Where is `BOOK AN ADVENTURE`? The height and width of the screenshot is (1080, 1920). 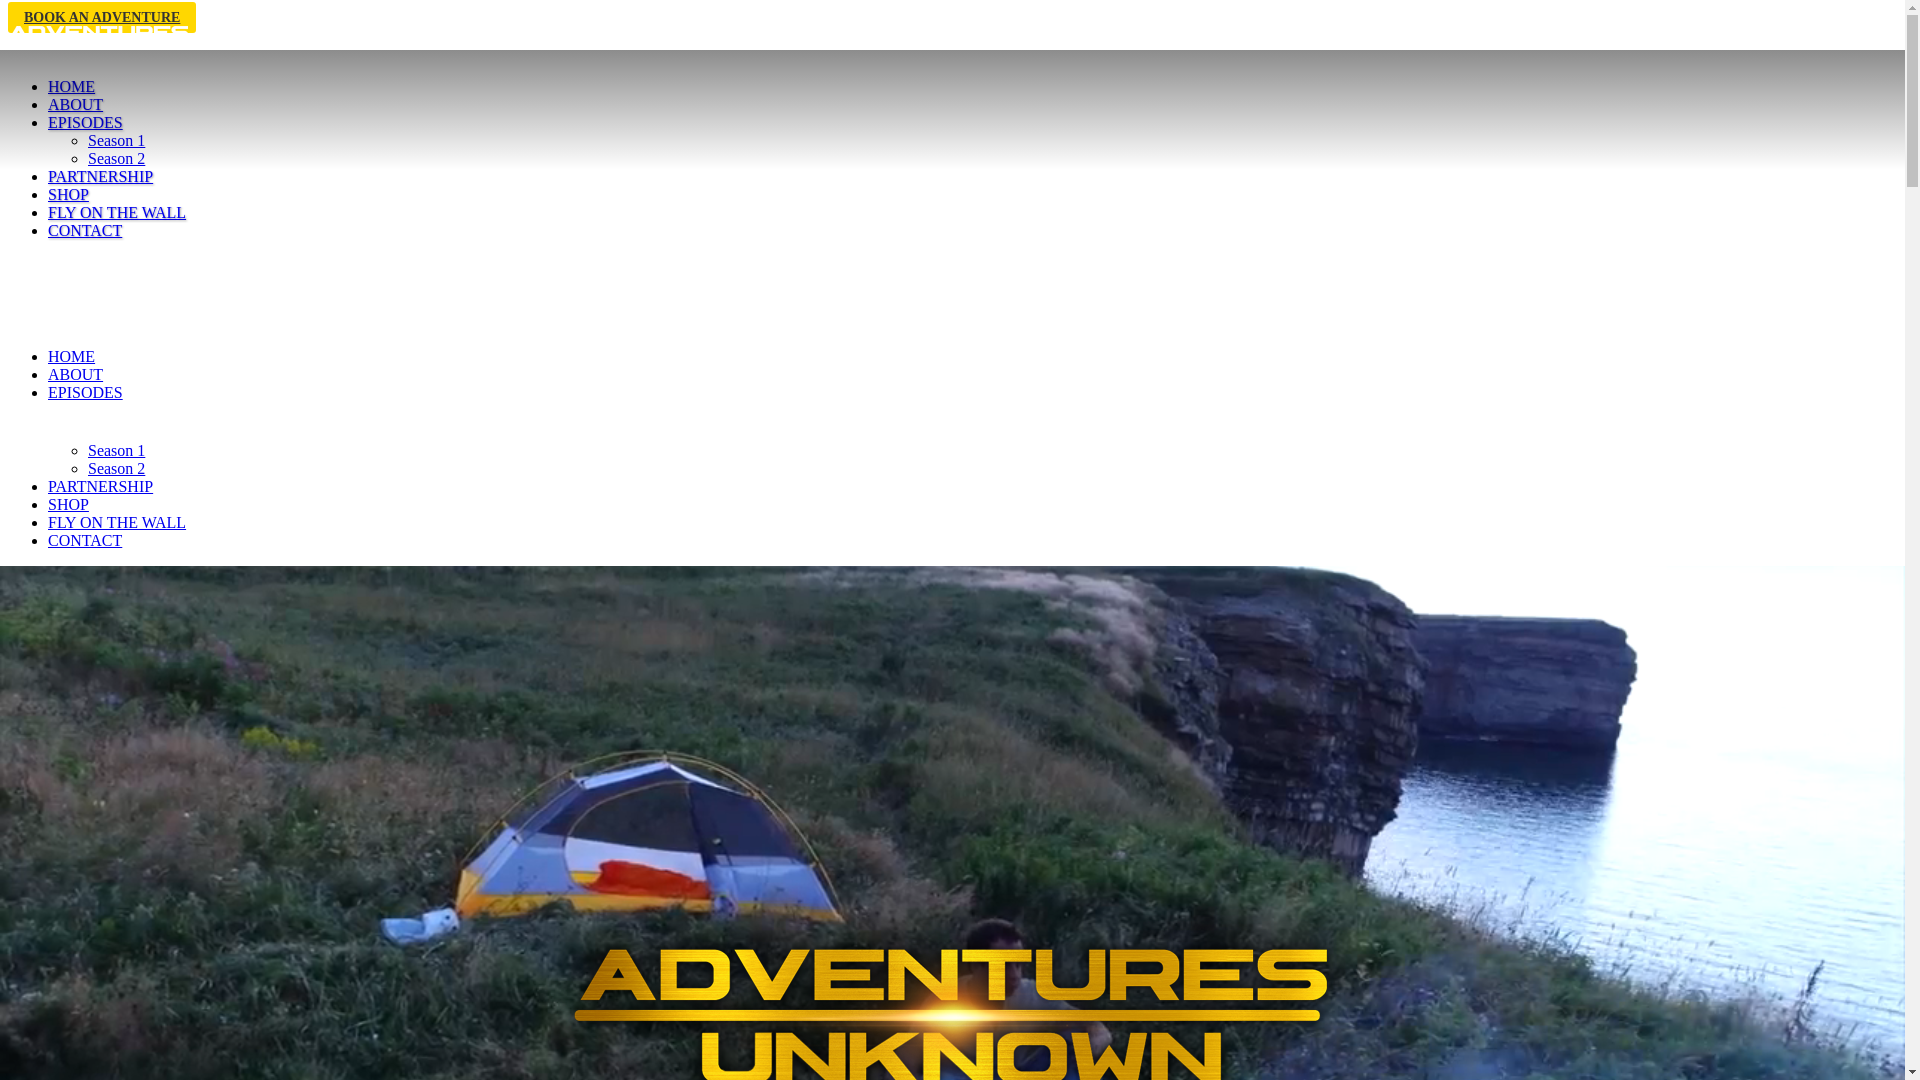
BOOK AN ADVENTURE is located at coordinates (102, 18).